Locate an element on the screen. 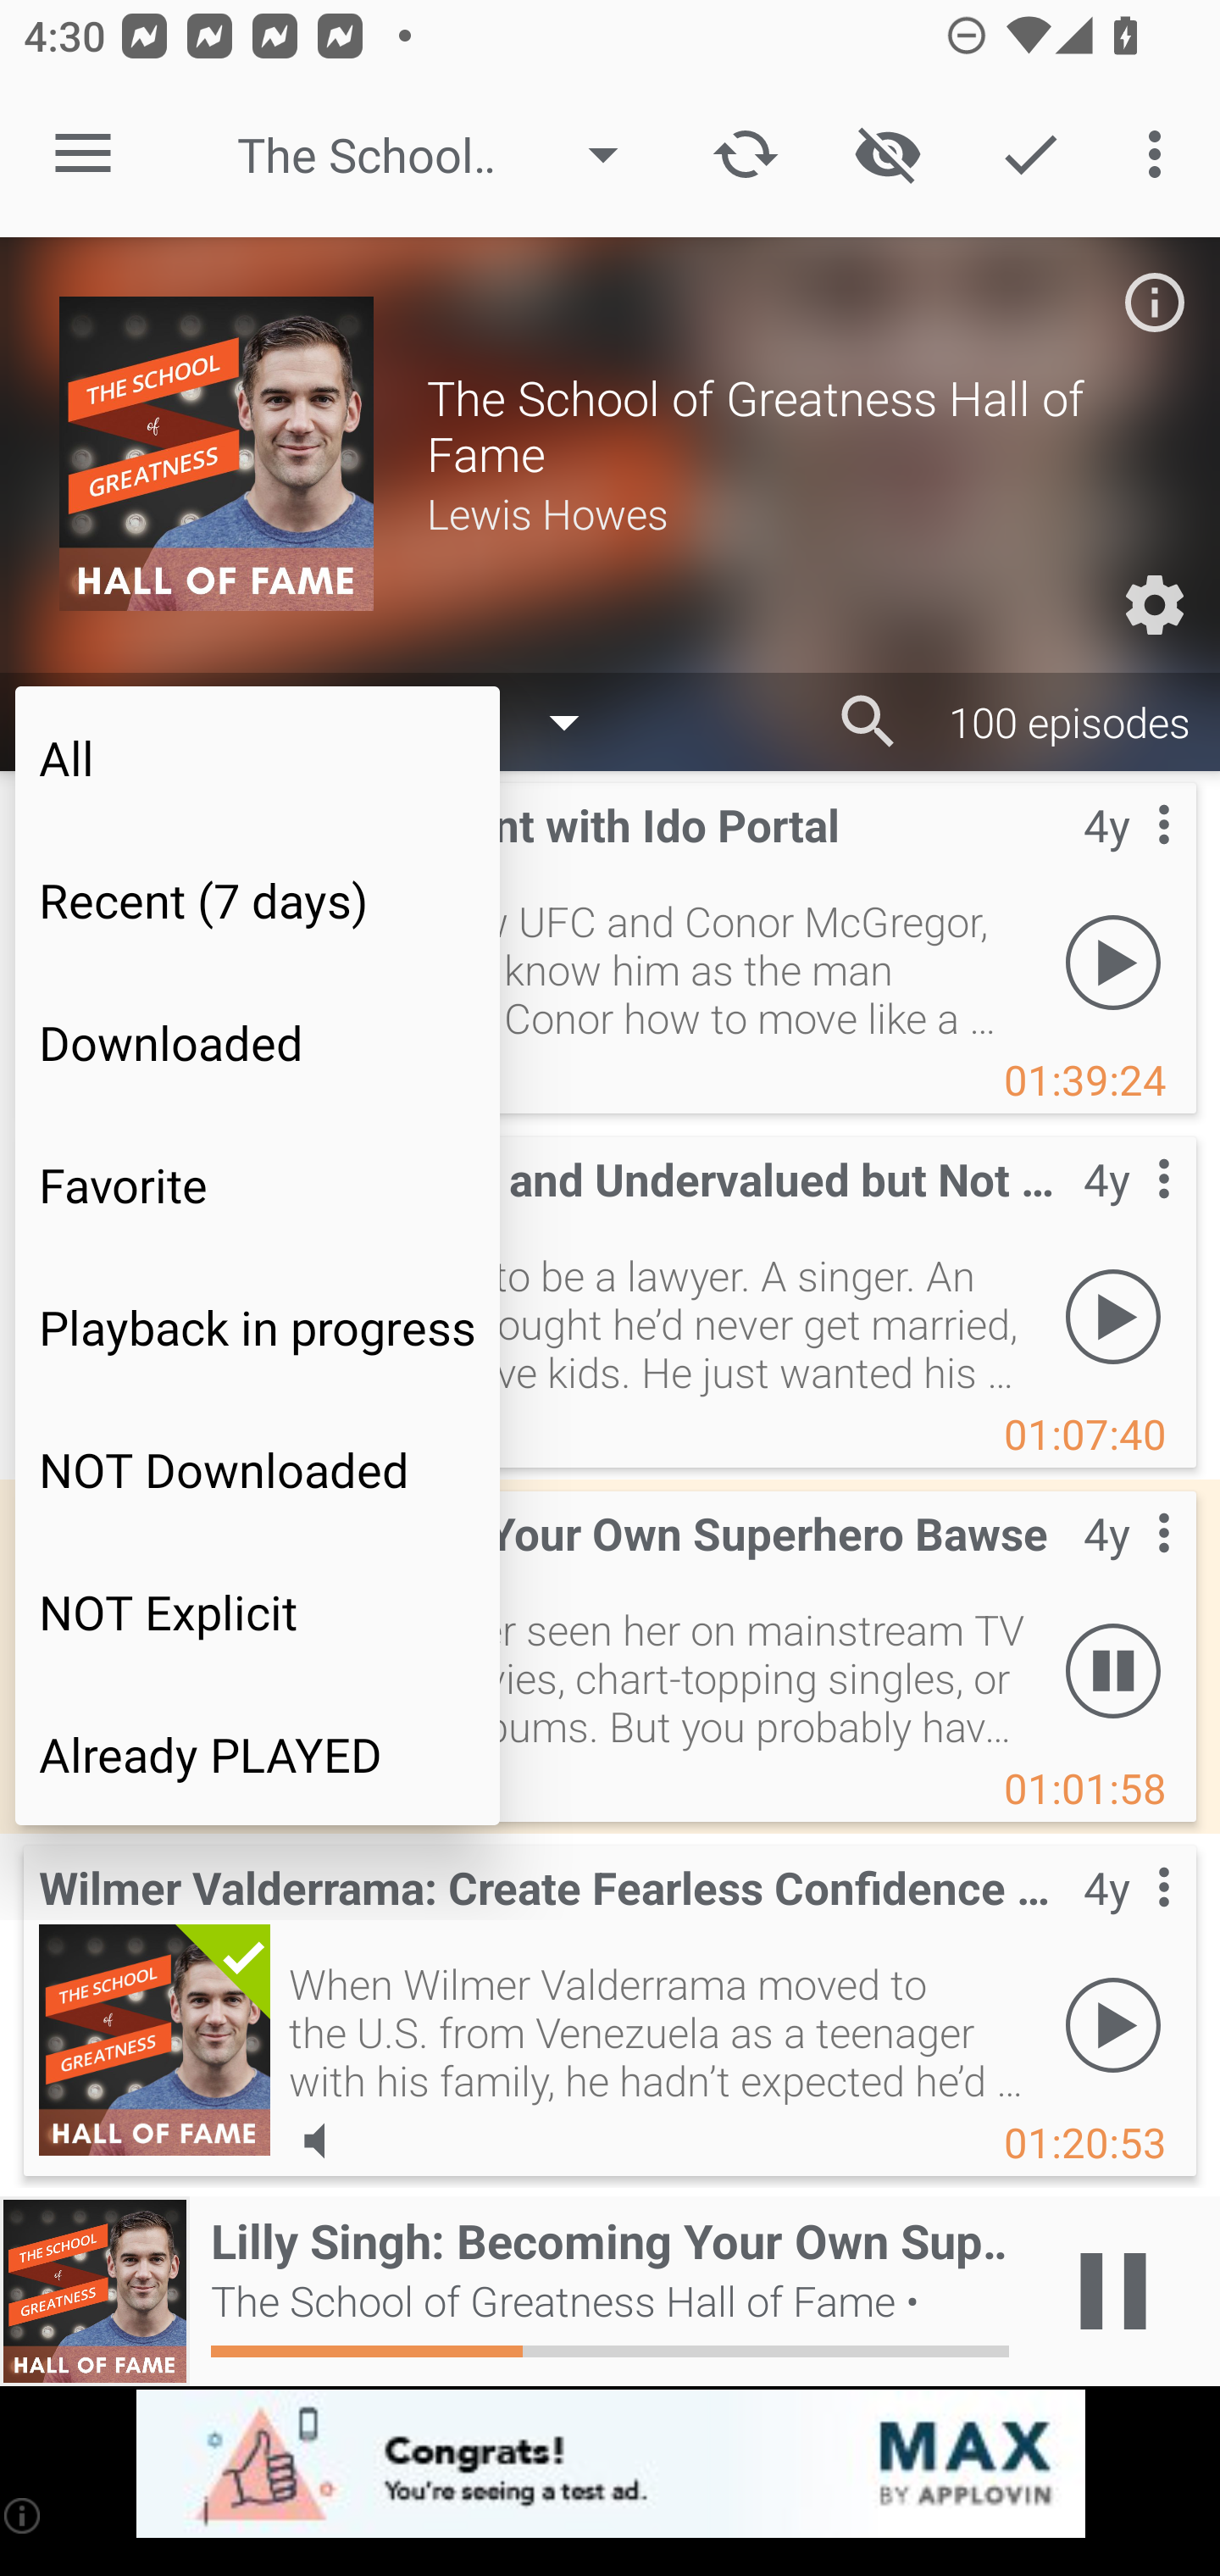 This screenshot has width=1220, height=2576. Downloaded is located at coordinates (258, 1042).